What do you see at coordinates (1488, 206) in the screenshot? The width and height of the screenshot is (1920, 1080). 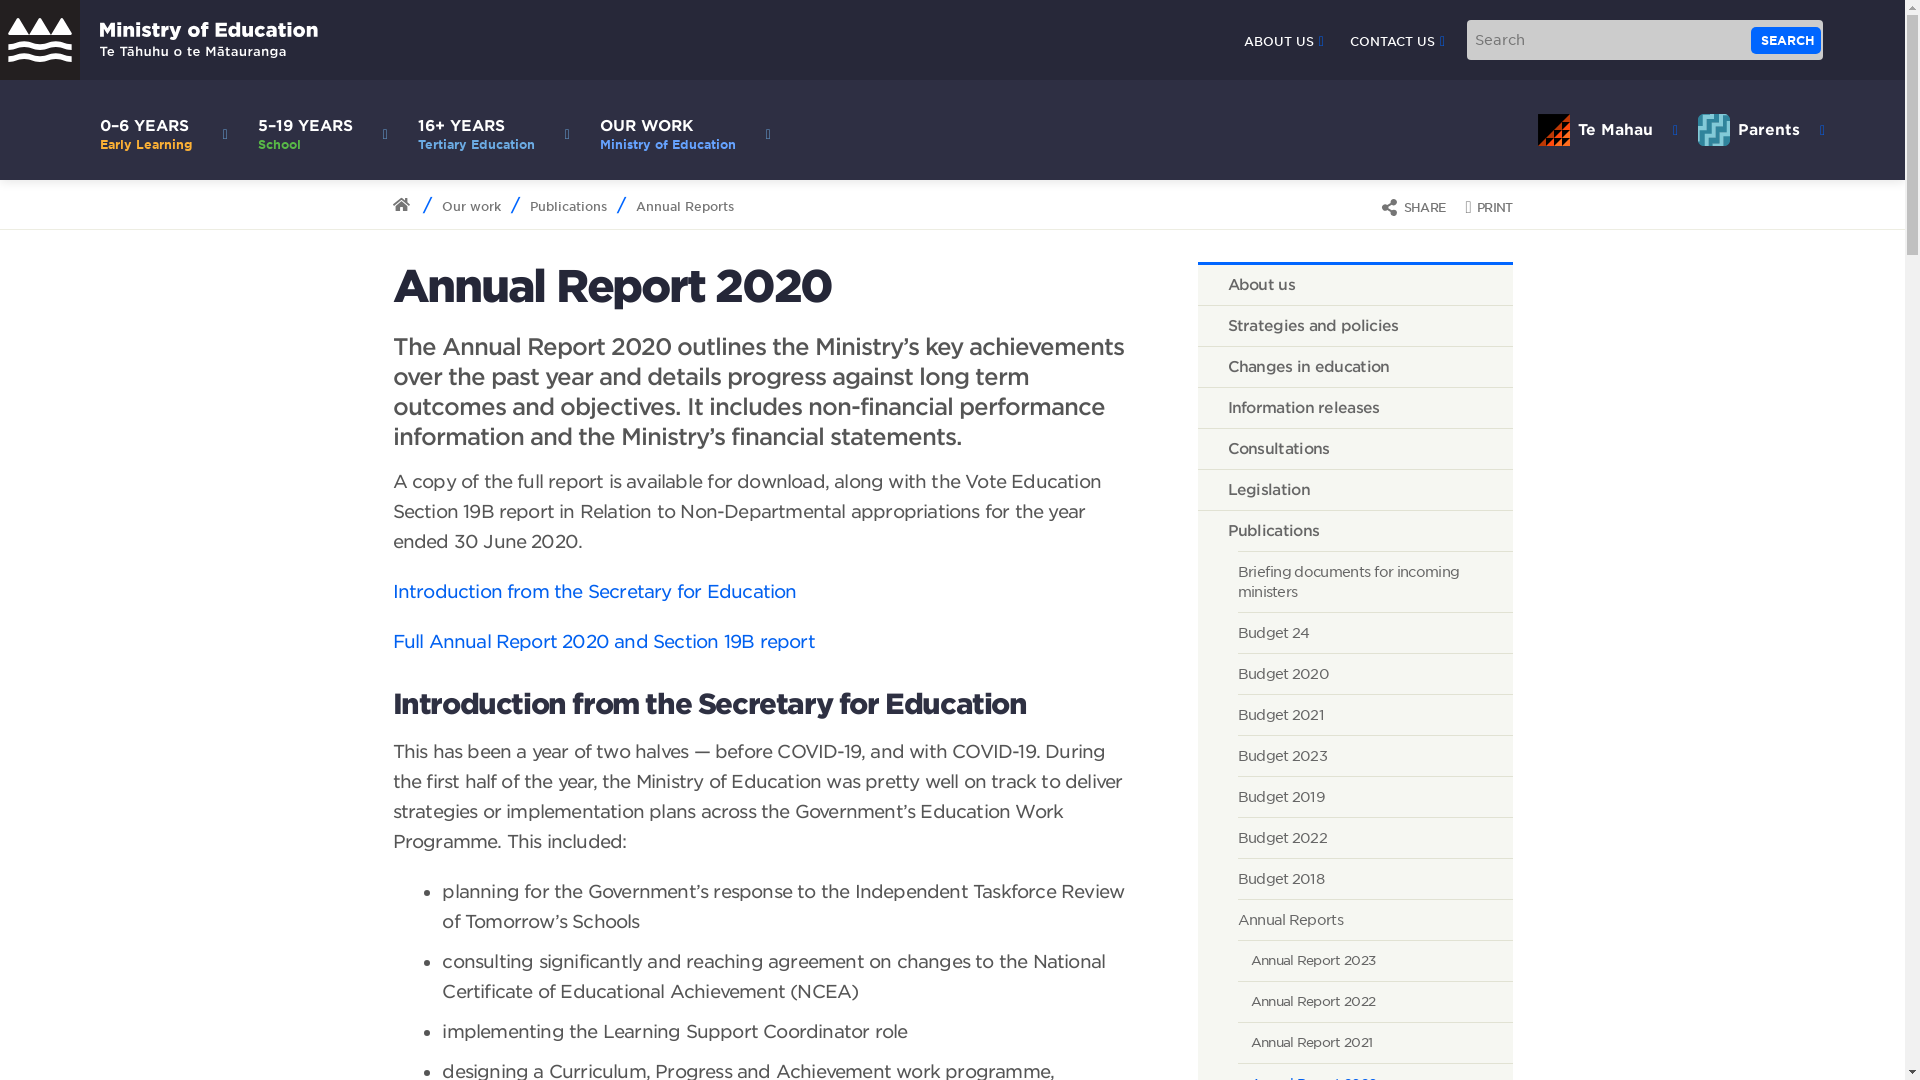 I see `SHARE` at bounding box center [1488, 206].